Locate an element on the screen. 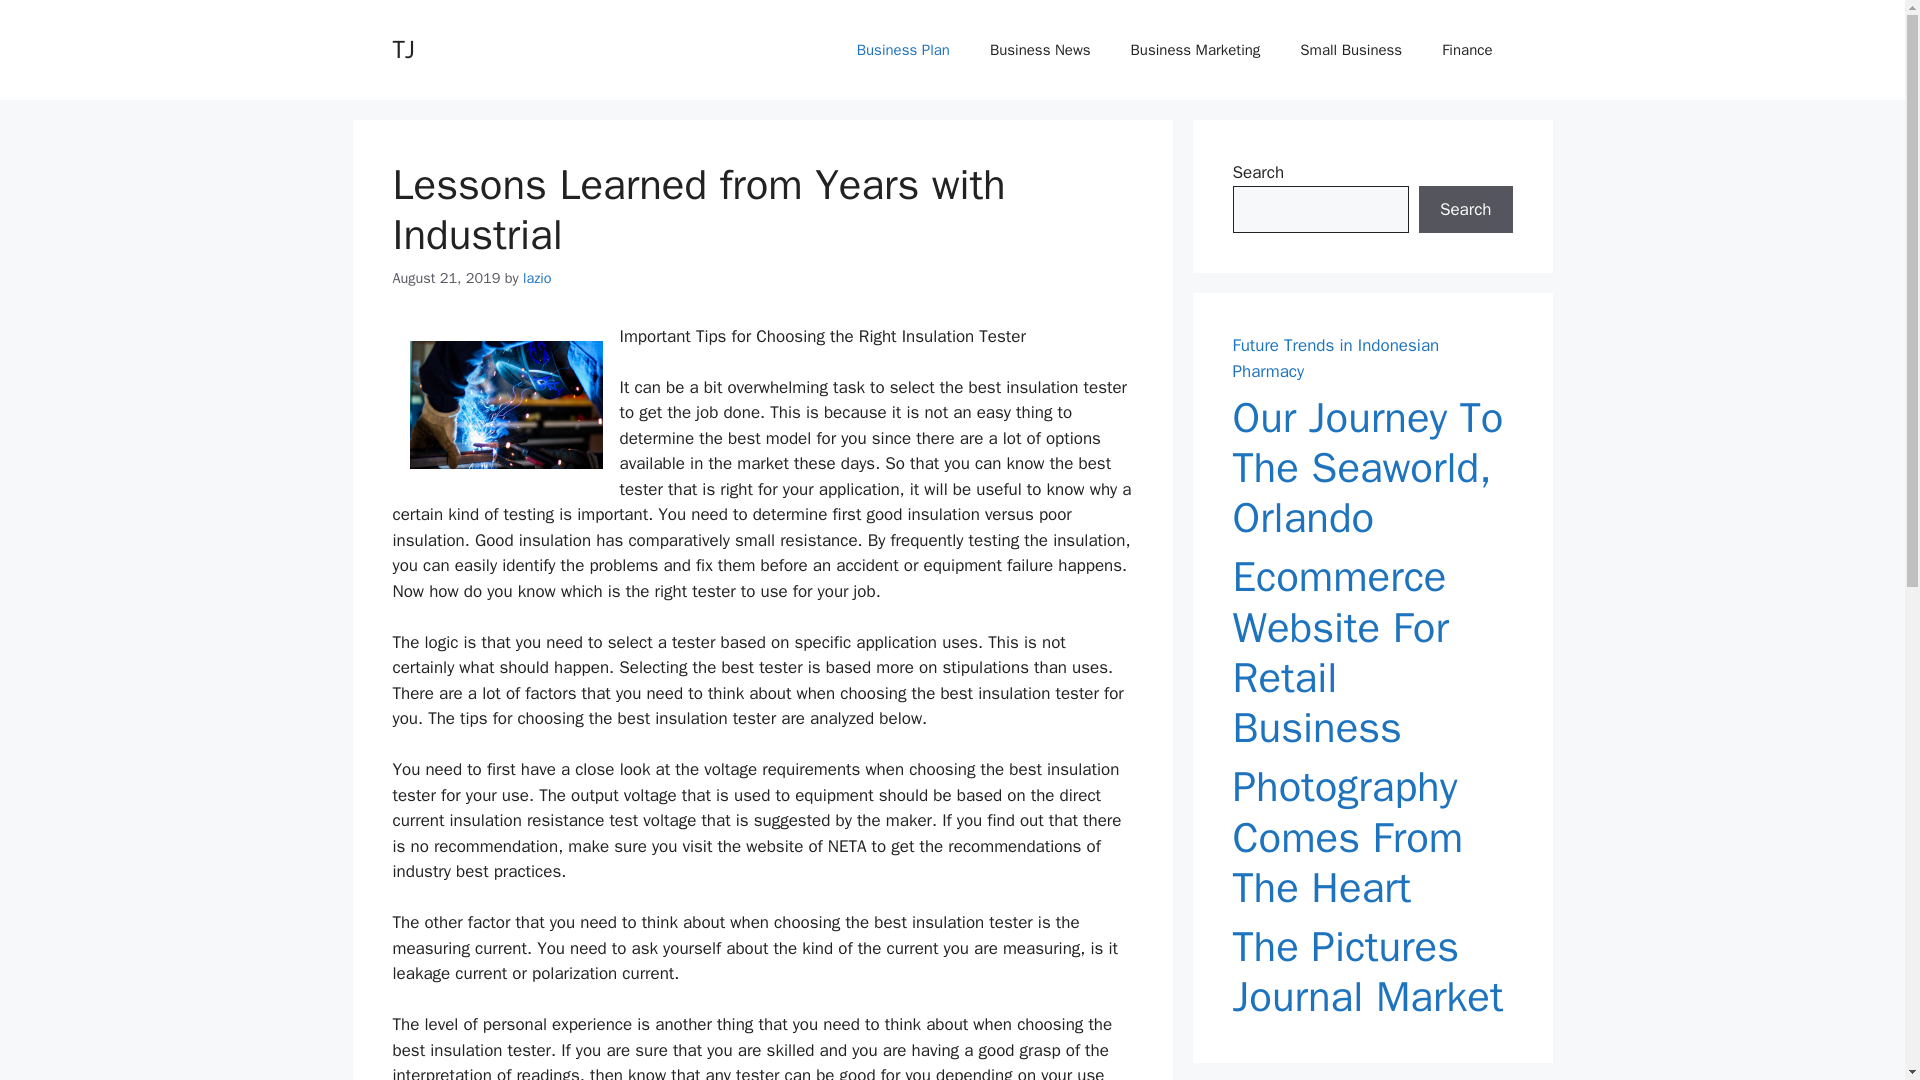 This screenshot has width=1920, height=1080. Our Journey To The Seaworld, Orlando is located at coordinates (1372, 468).